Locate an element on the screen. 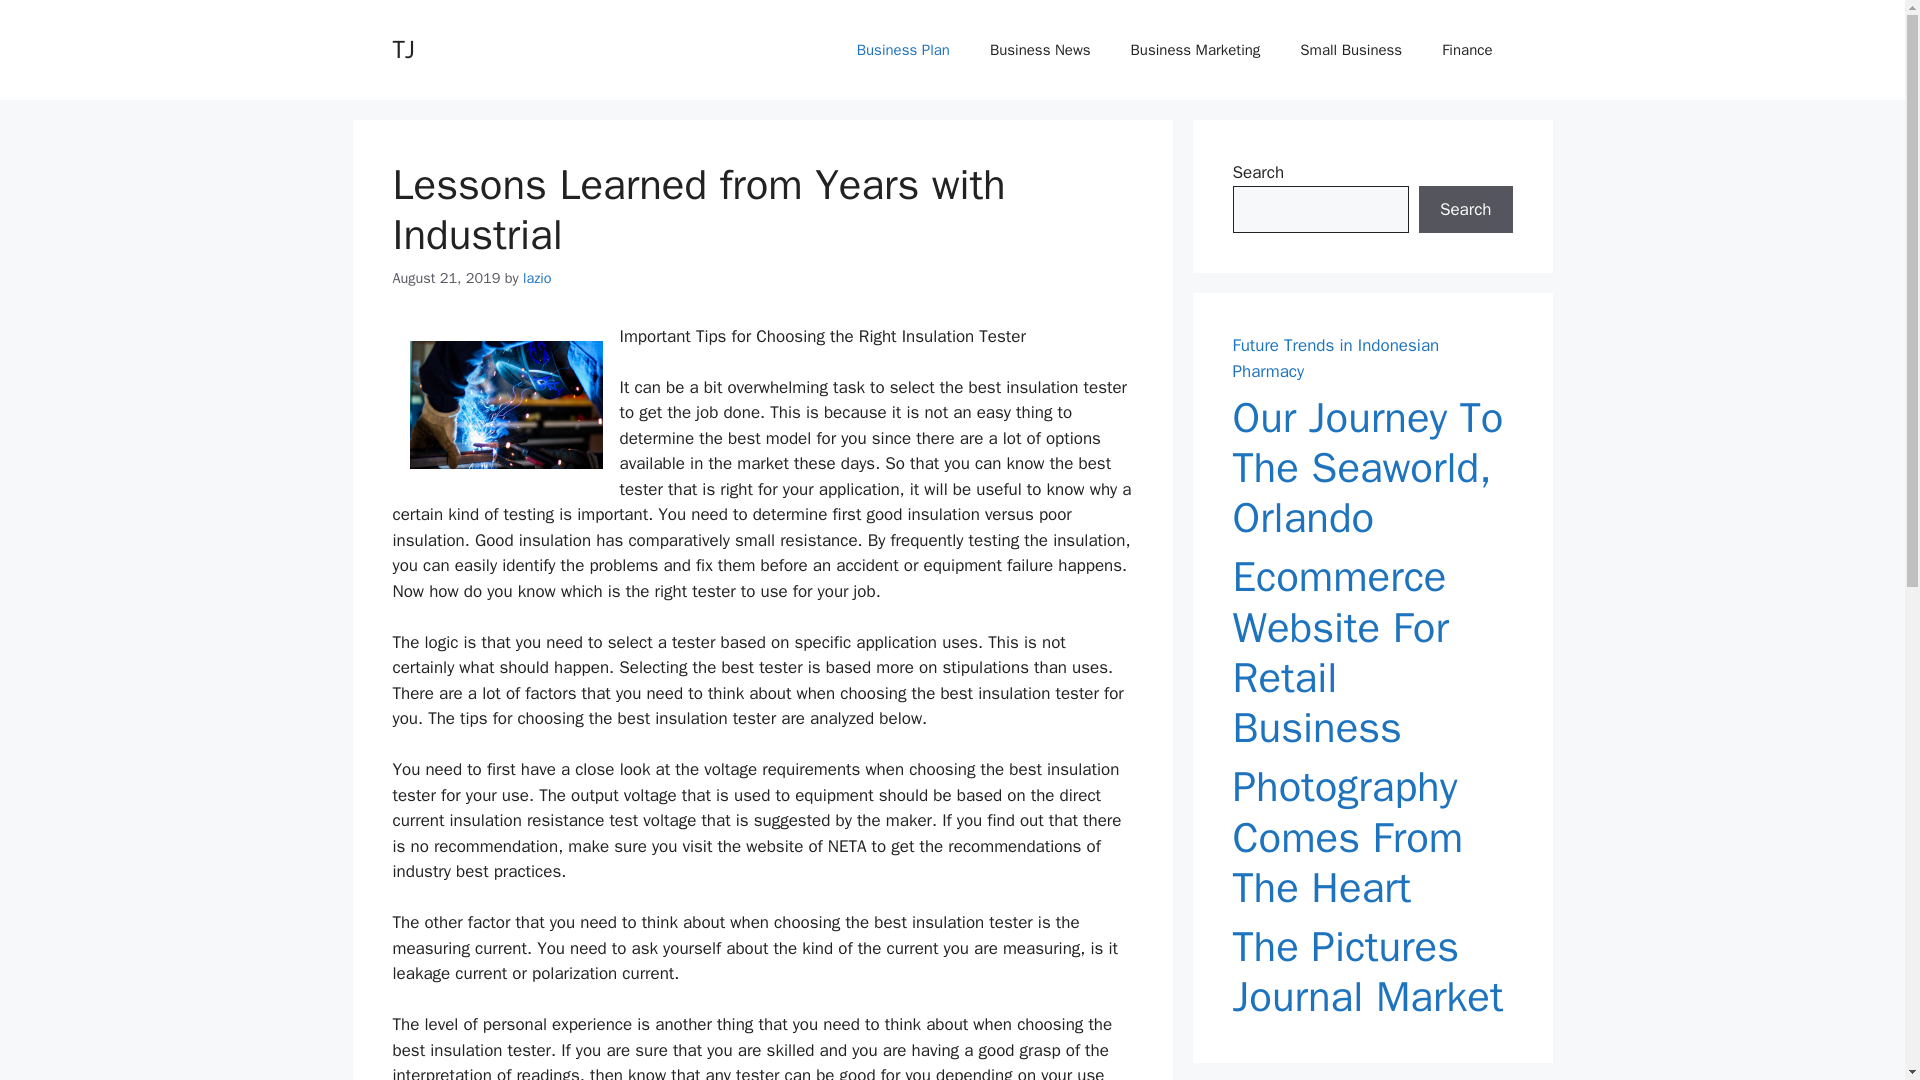 This screenshot has width=1920, height=1080. Our Journey To The Seaworld, Orlando is located at coordinates (1372, 468).